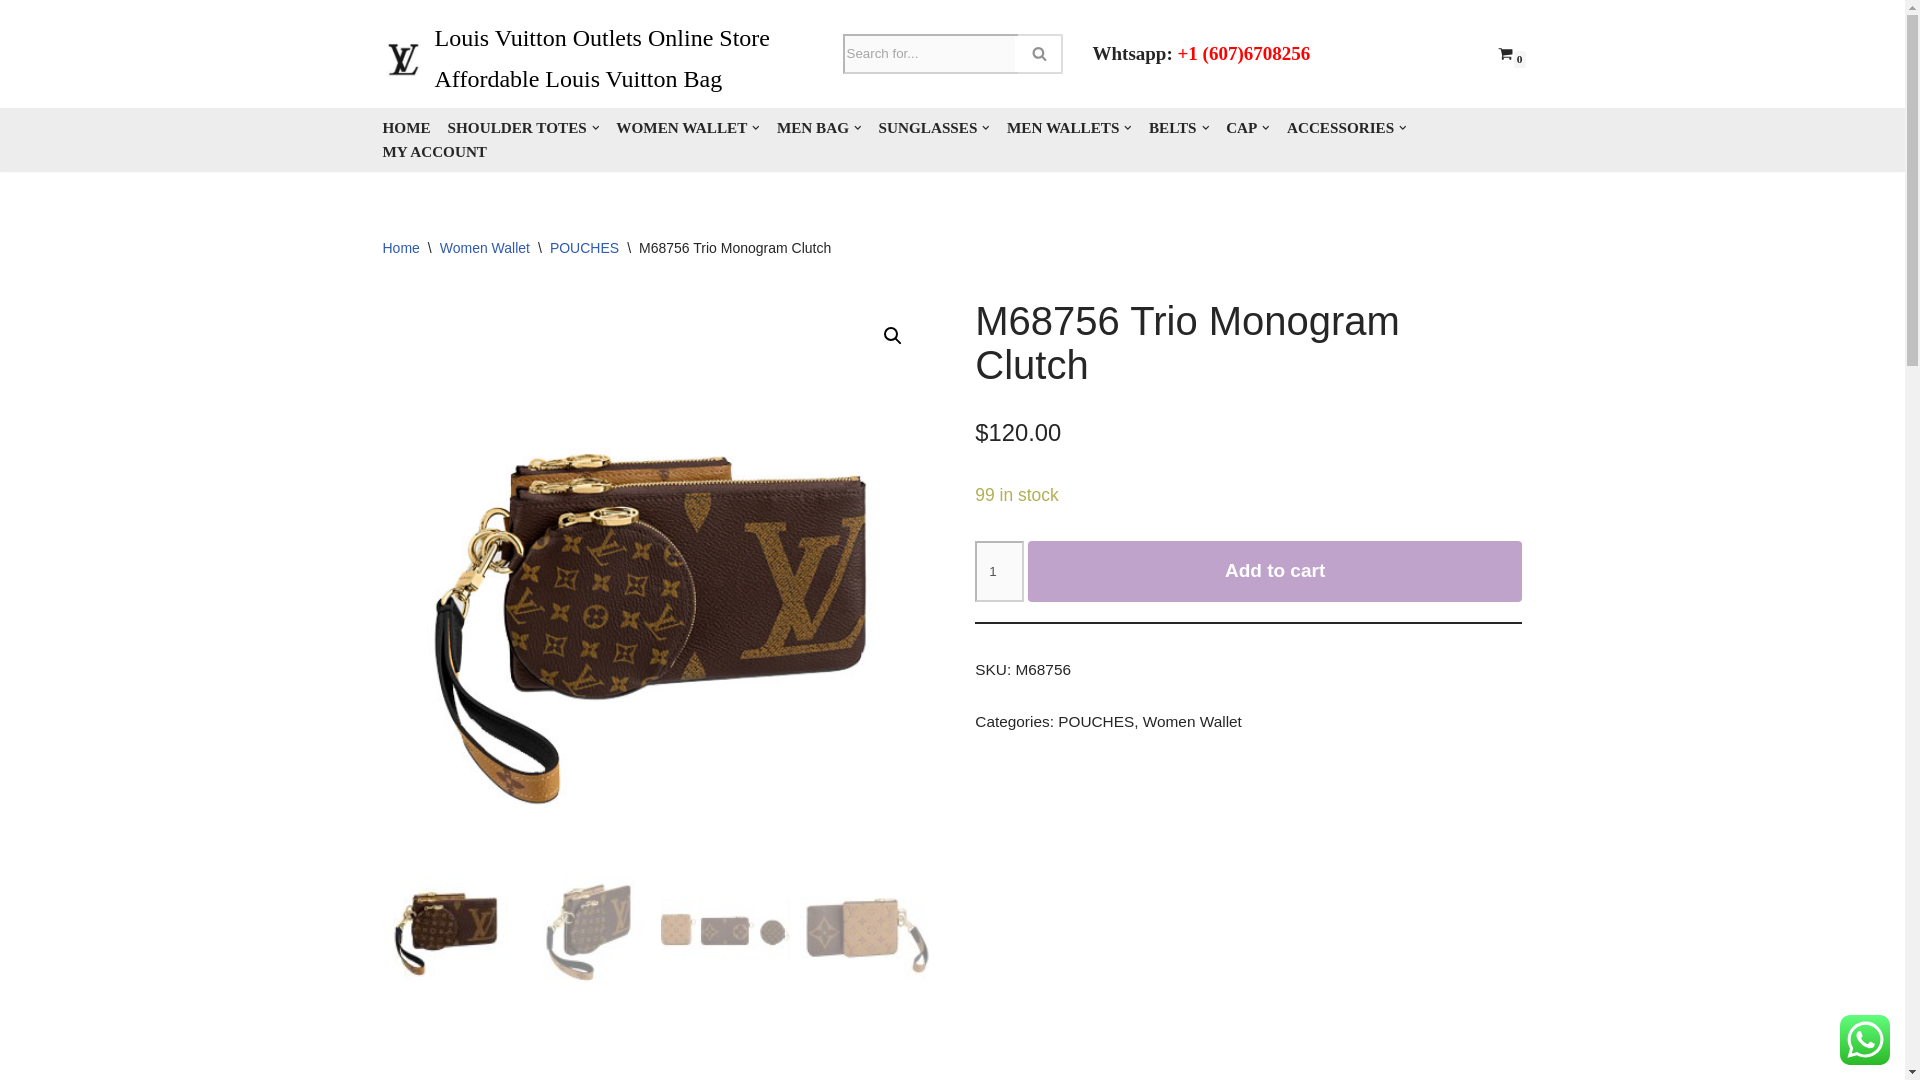 The height and width of the screenshot is (1080, 1920). I want to click on MEN WALLETS, so click(1069, 128).